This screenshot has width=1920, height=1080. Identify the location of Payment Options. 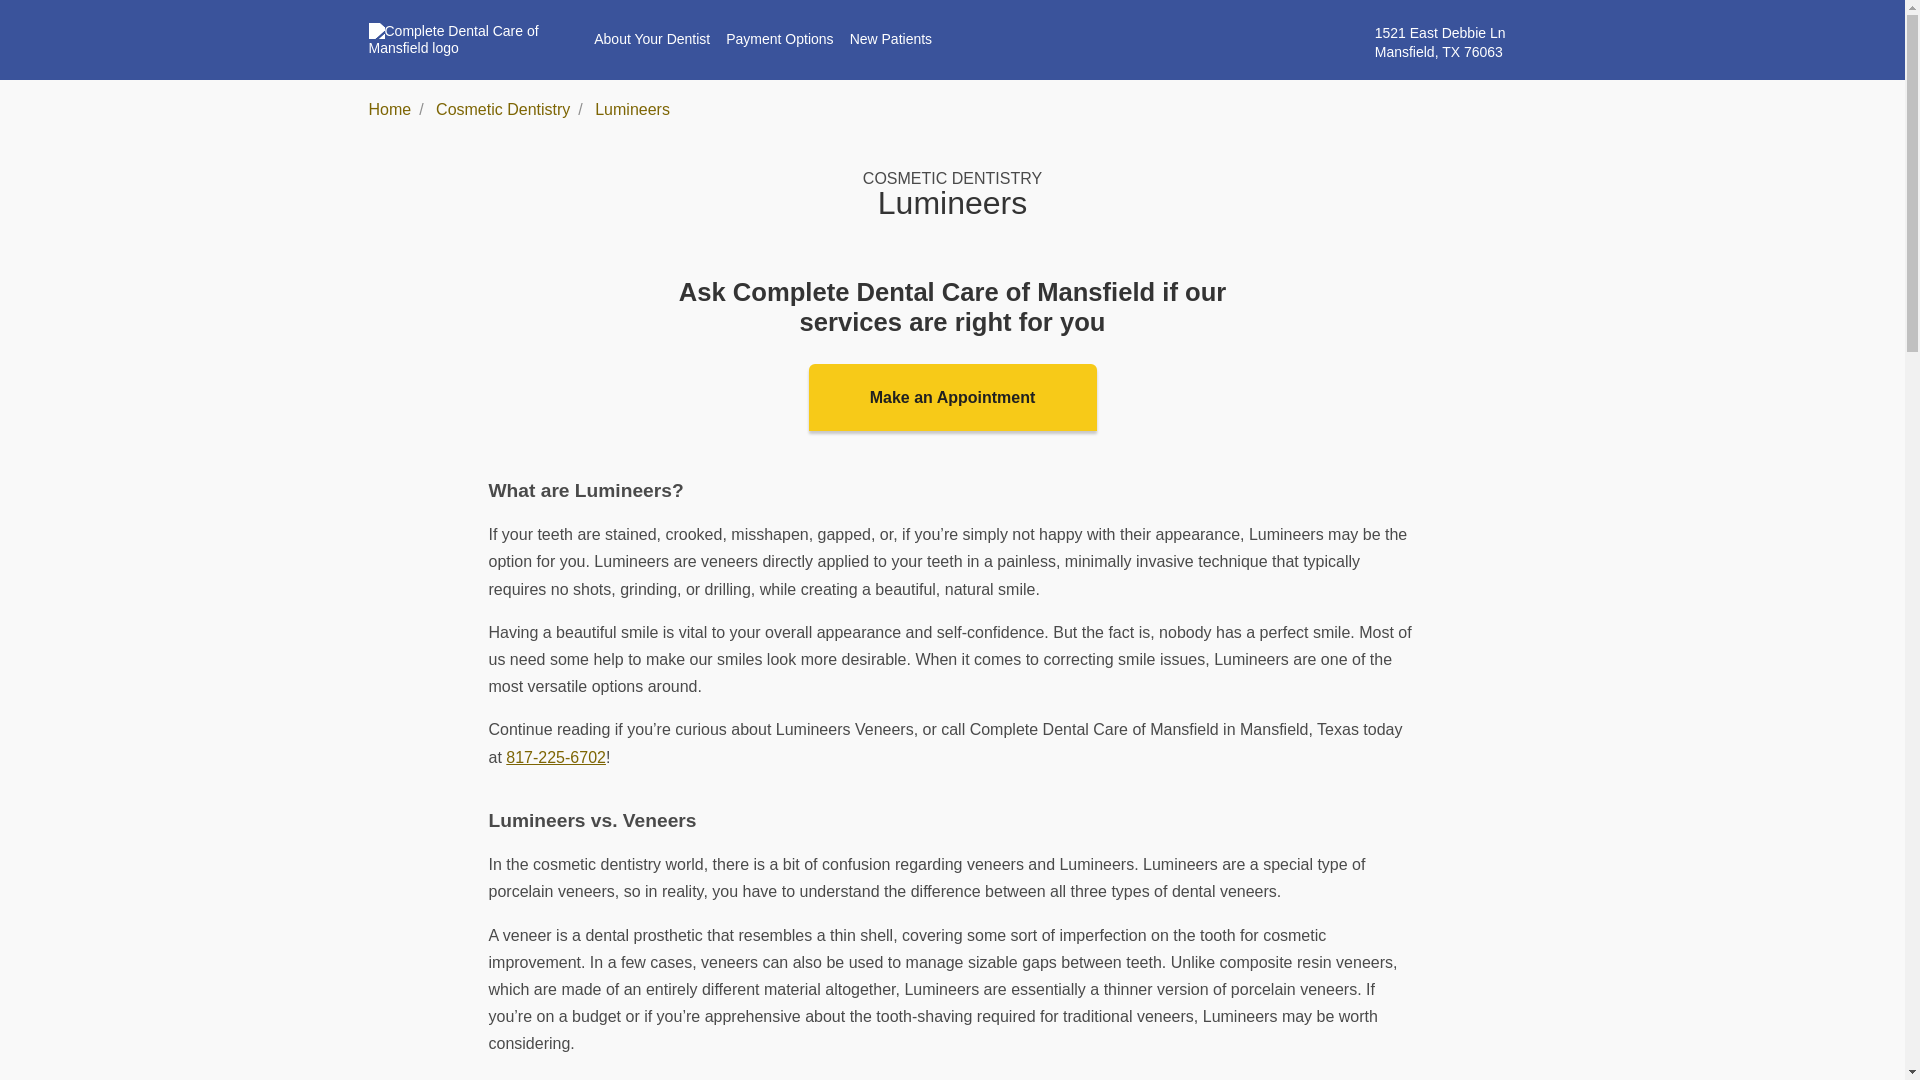
(779, 39).